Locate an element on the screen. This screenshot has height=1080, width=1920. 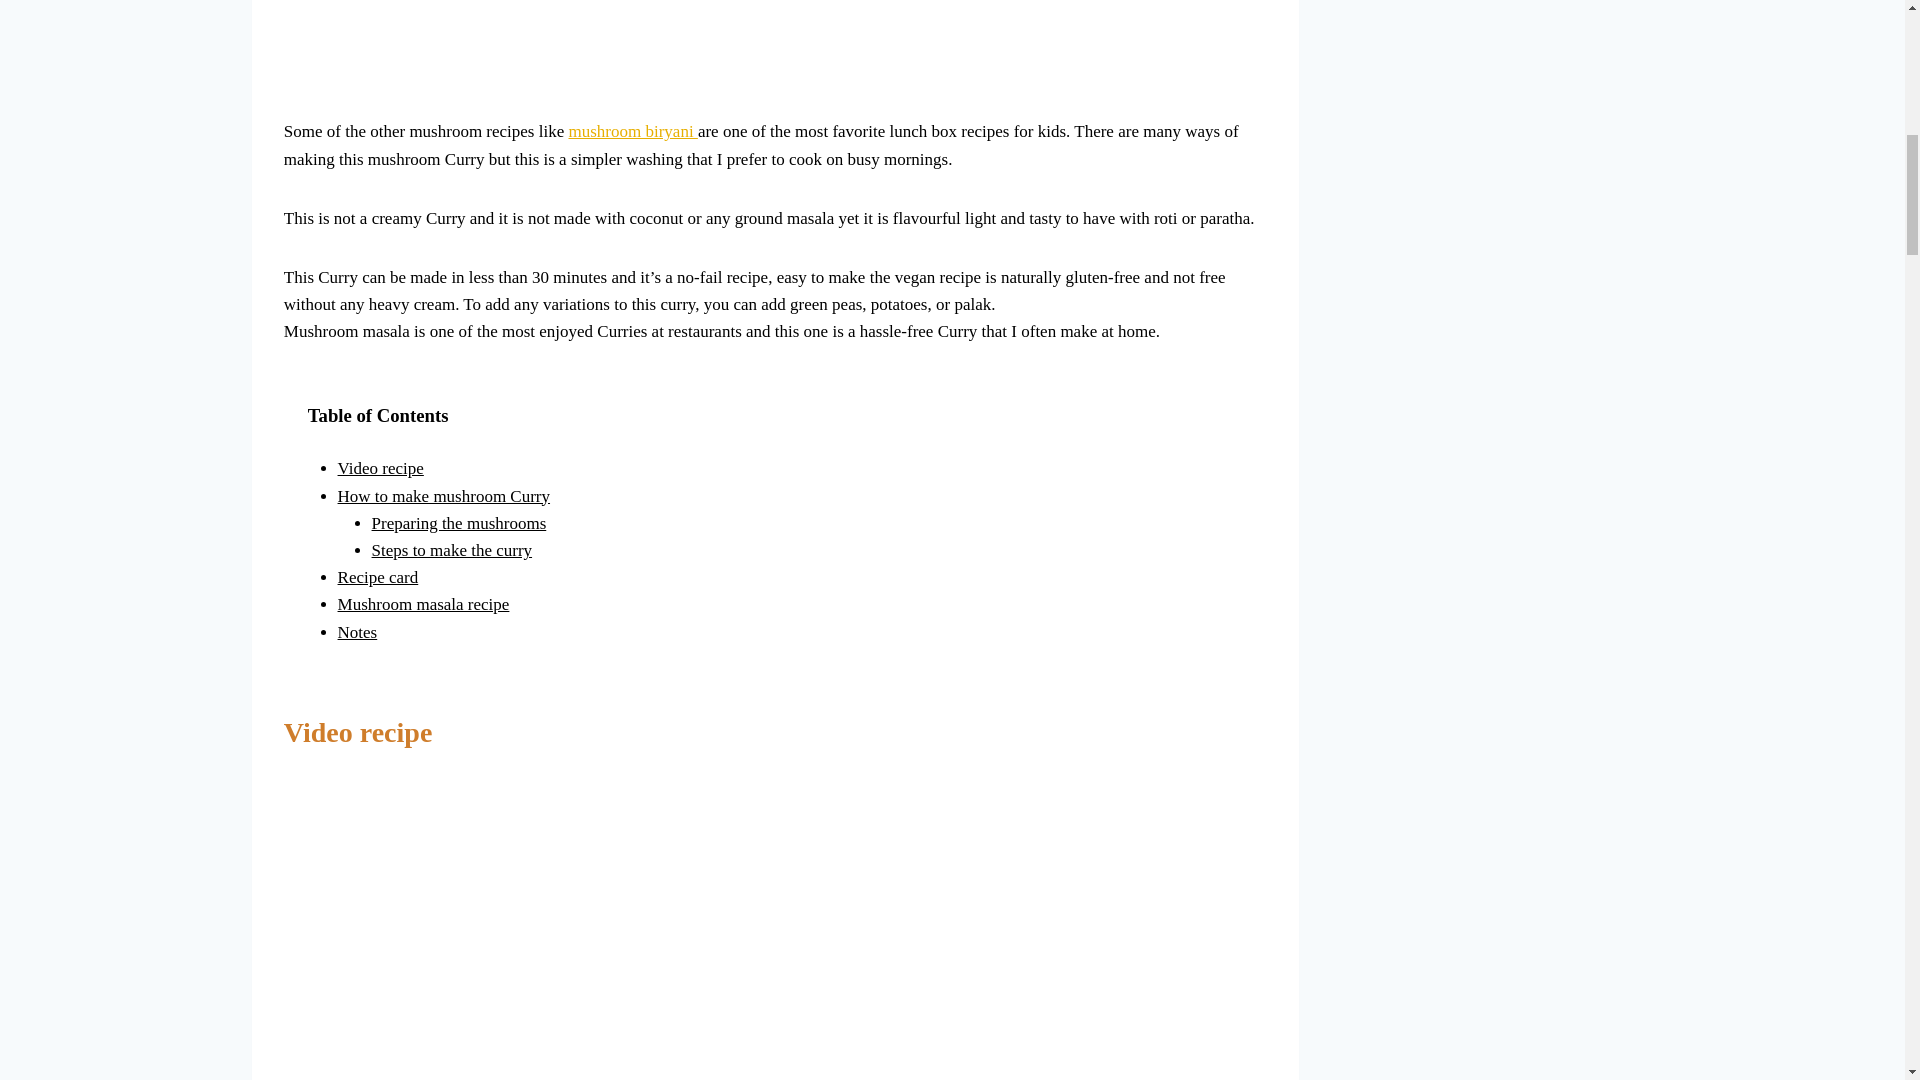
mushroom biryani is located at coordinates (632, 132).